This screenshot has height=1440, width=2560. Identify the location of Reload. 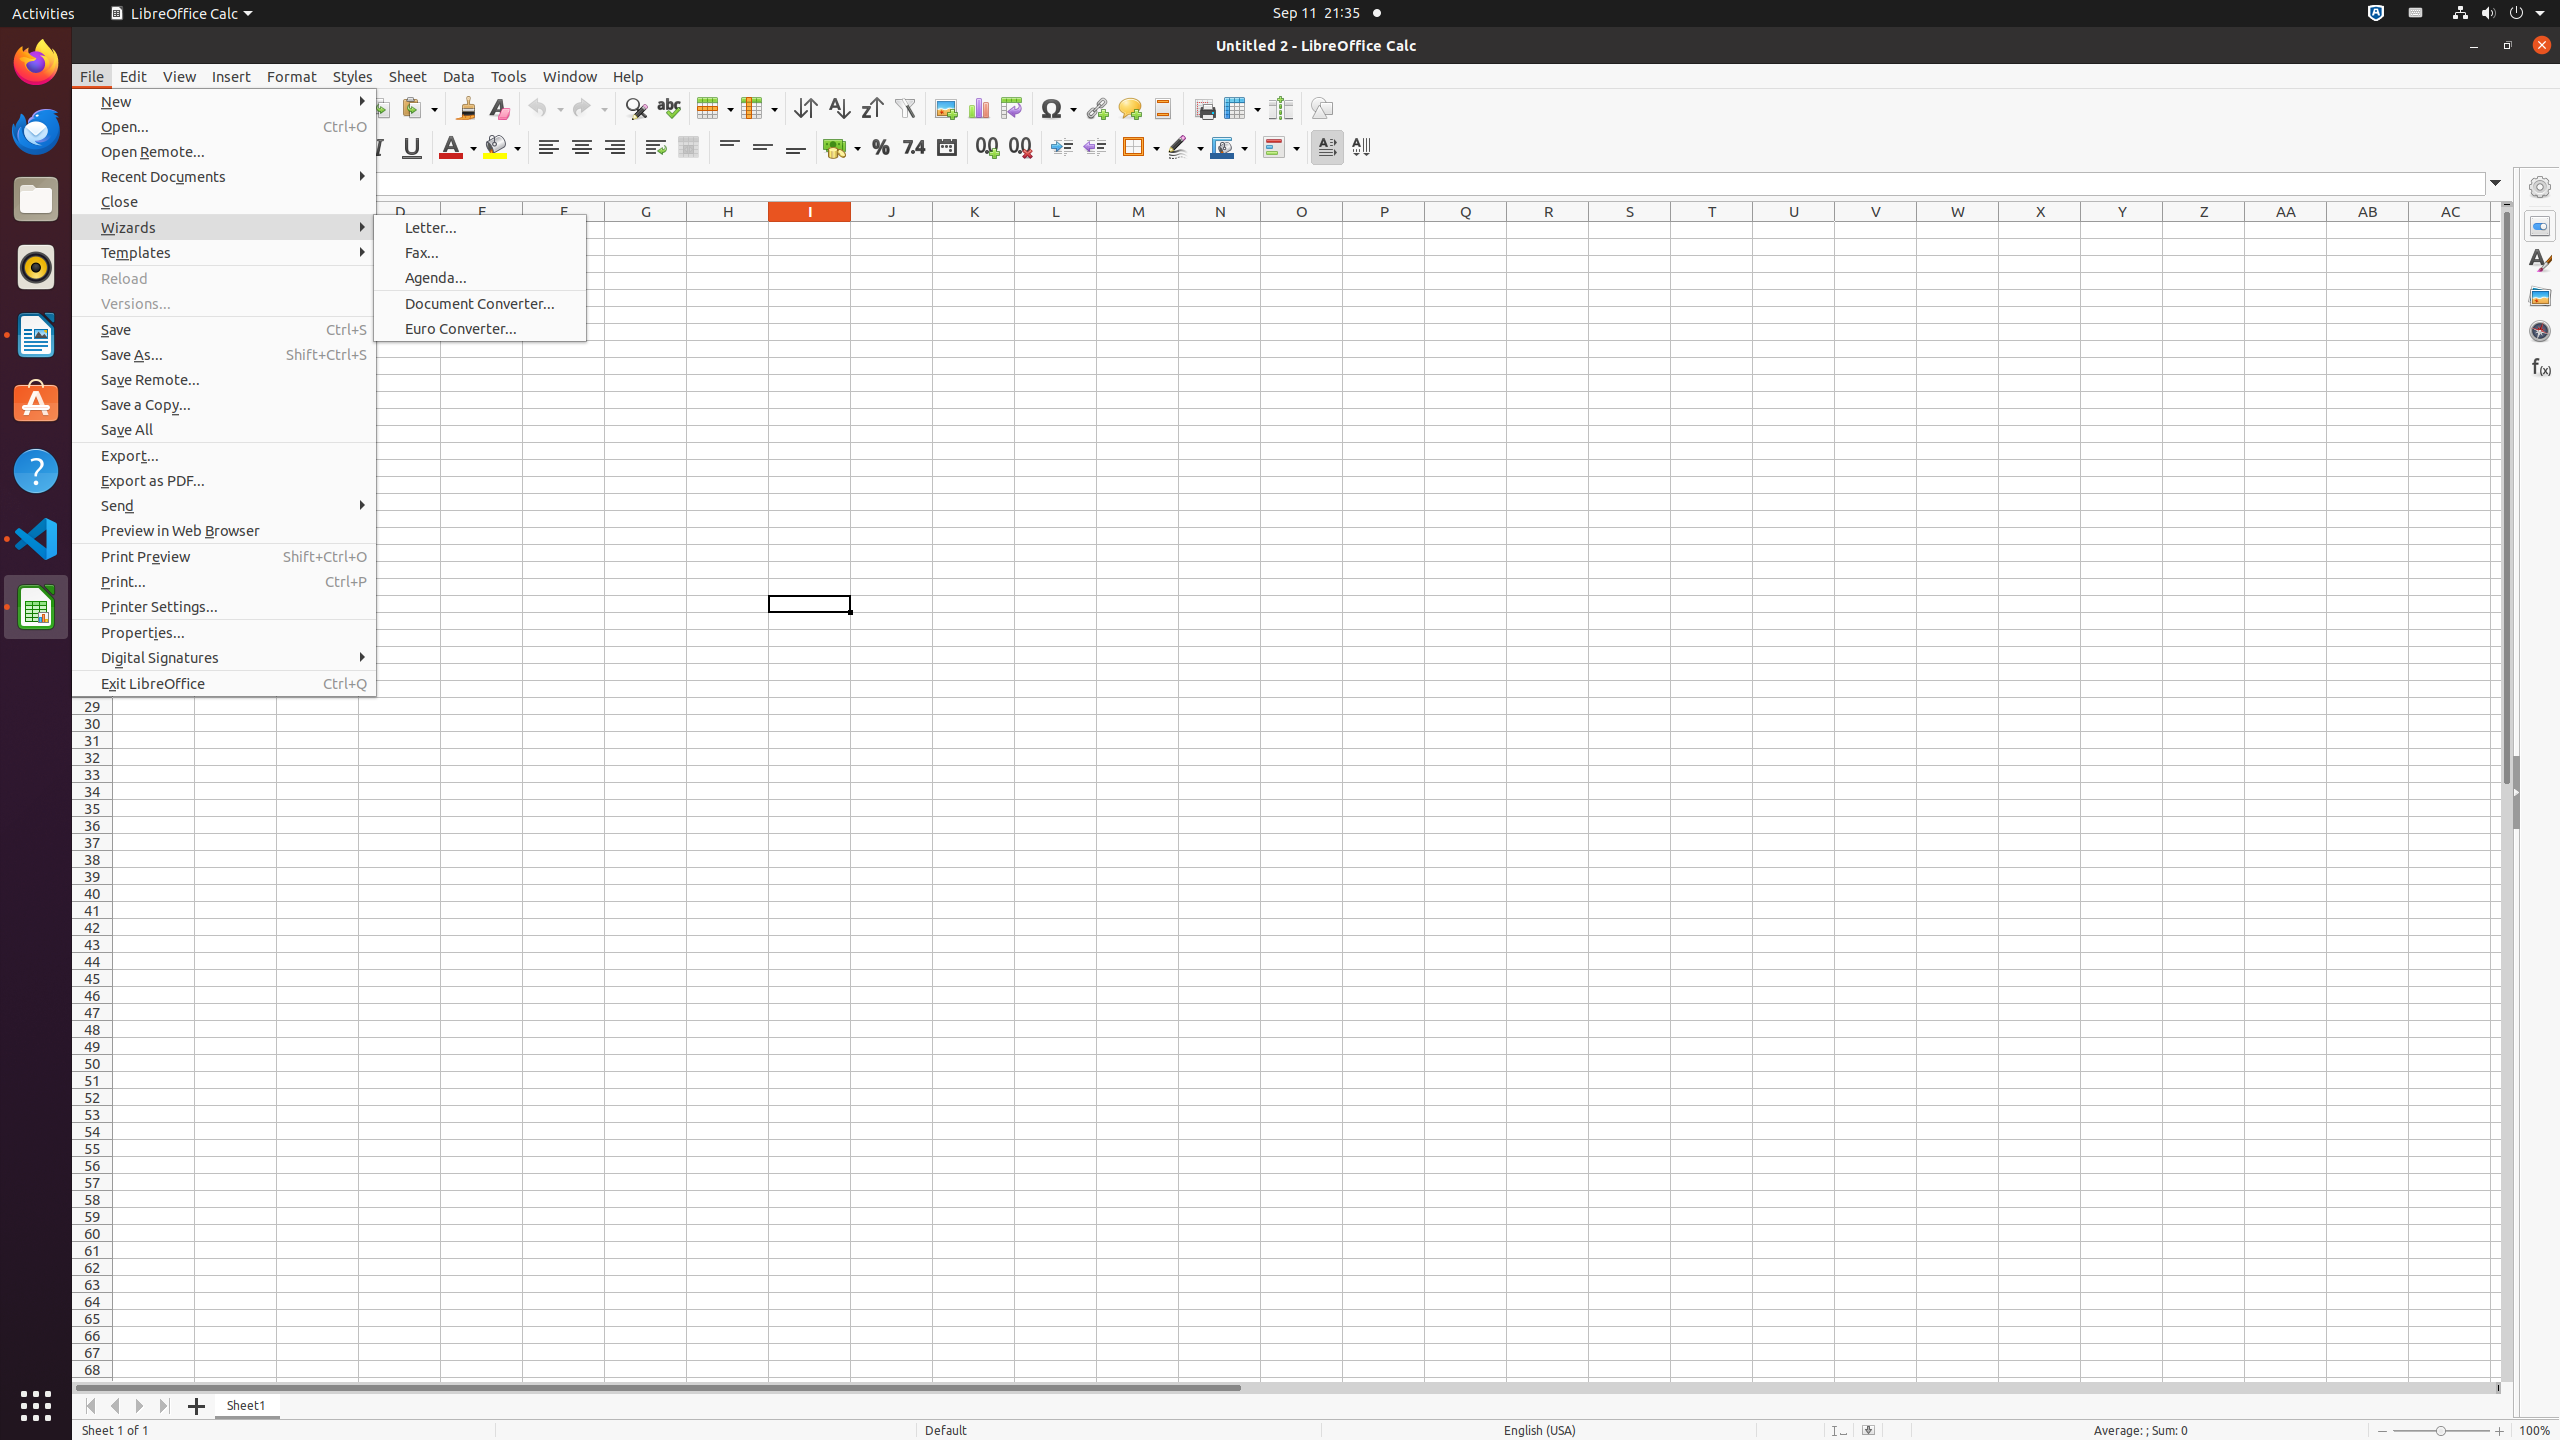
(224, 278).